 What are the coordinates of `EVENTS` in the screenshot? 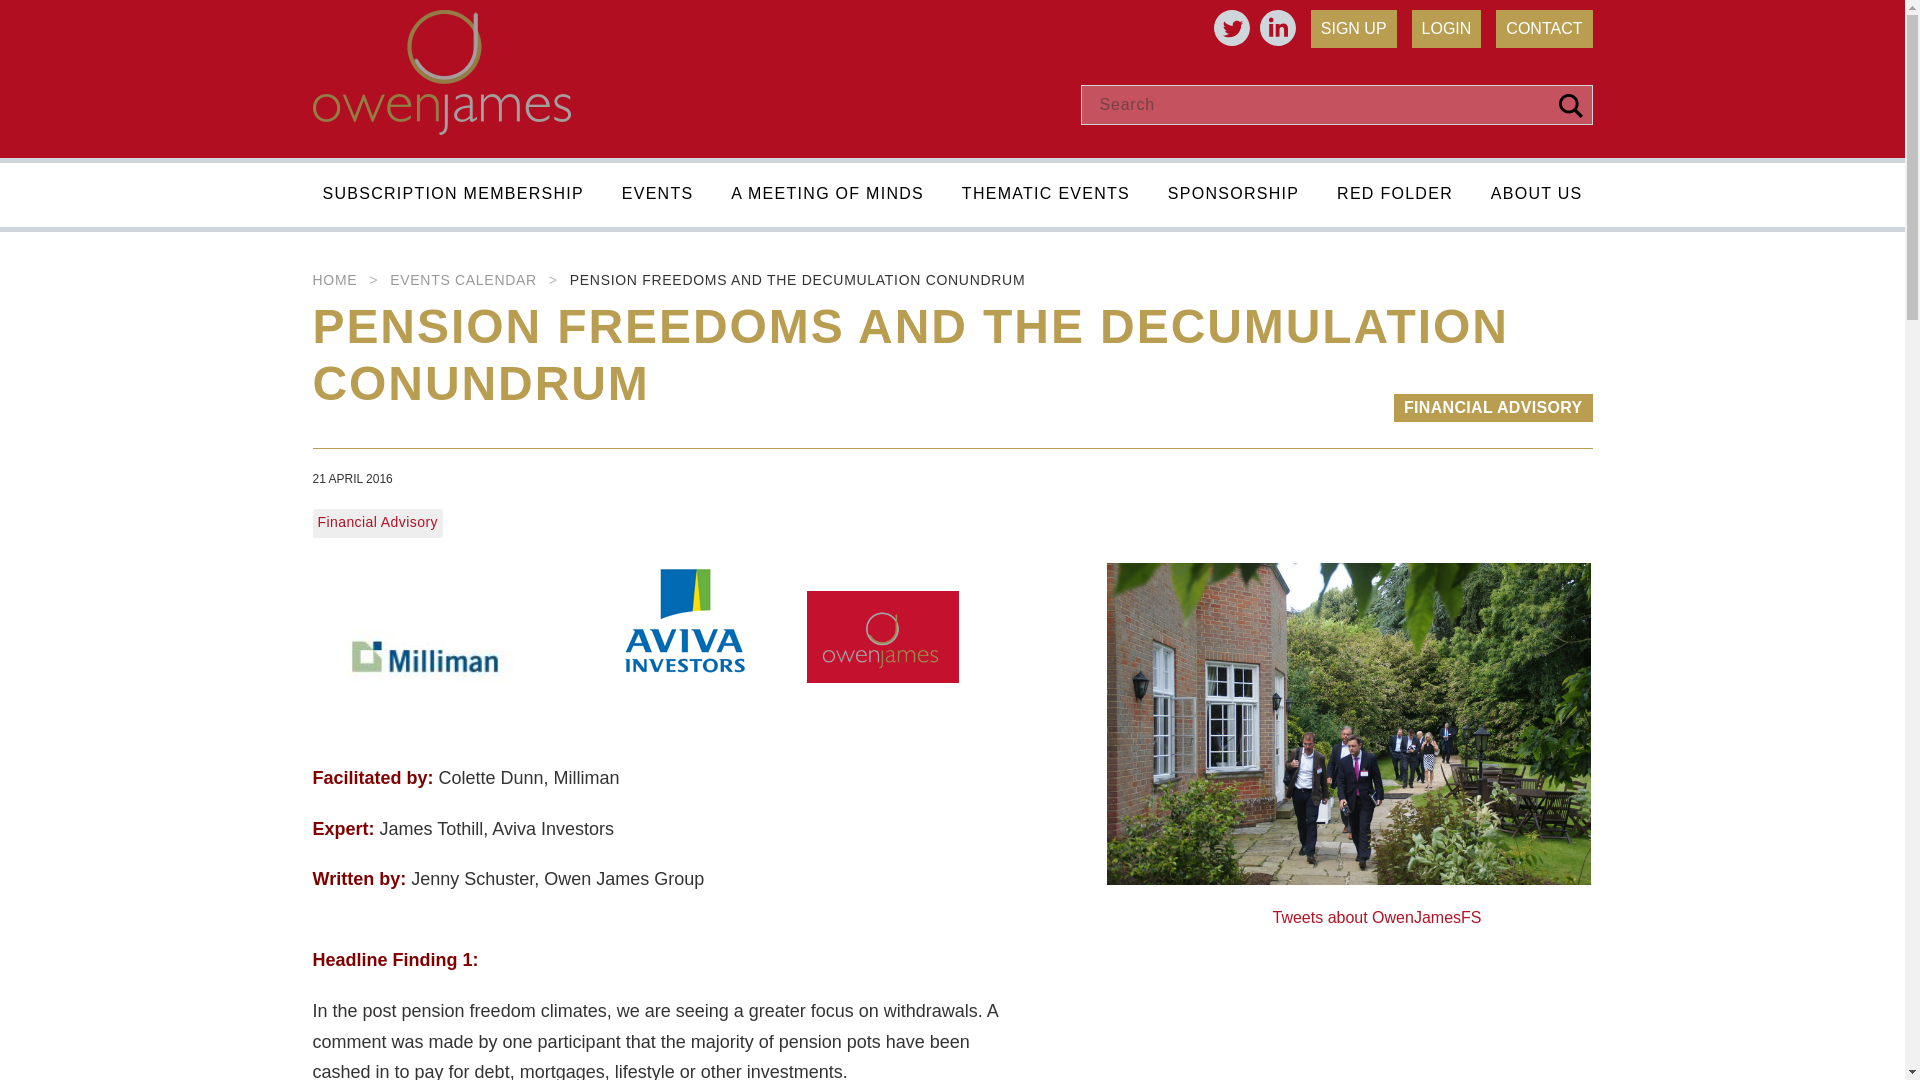 It's located at (658, 202).